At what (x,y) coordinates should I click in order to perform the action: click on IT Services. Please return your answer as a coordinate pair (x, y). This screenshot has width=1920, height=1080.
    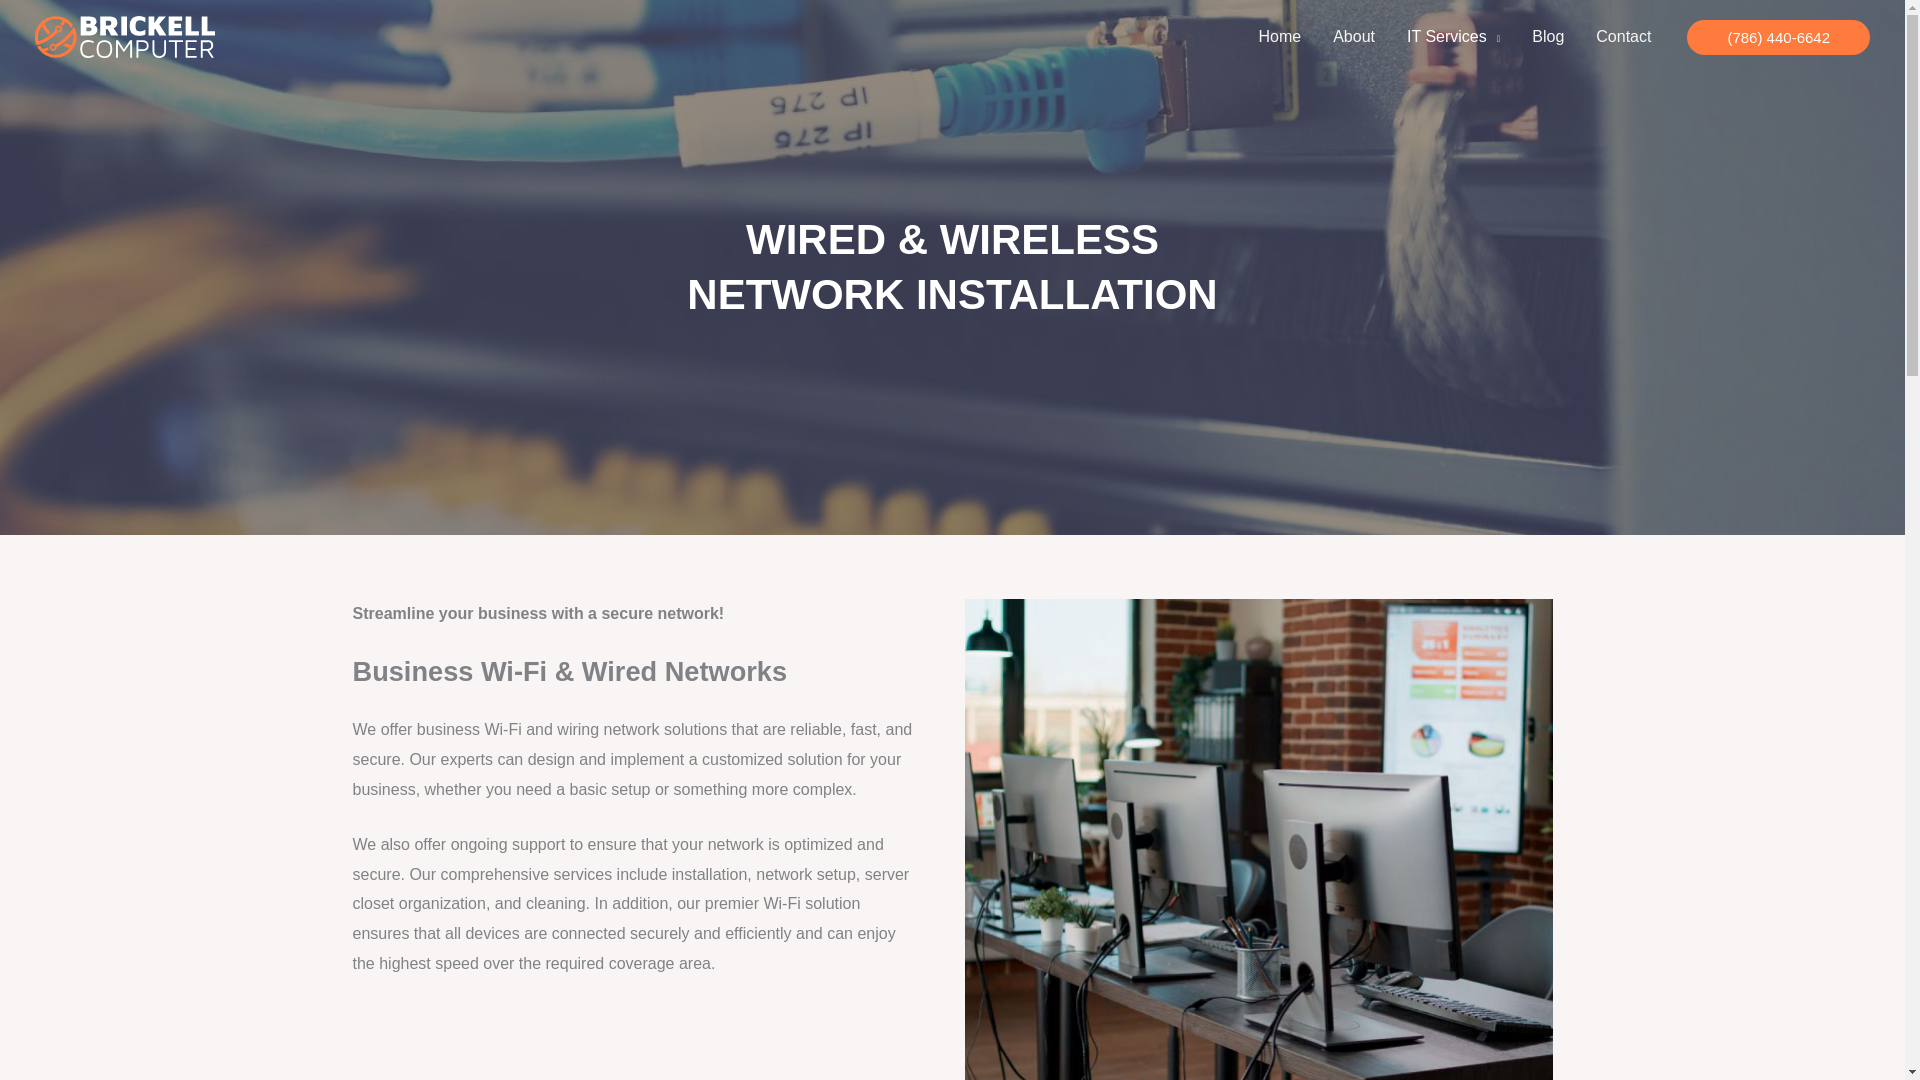
    Looking at the image, I should click on (1453, 37).